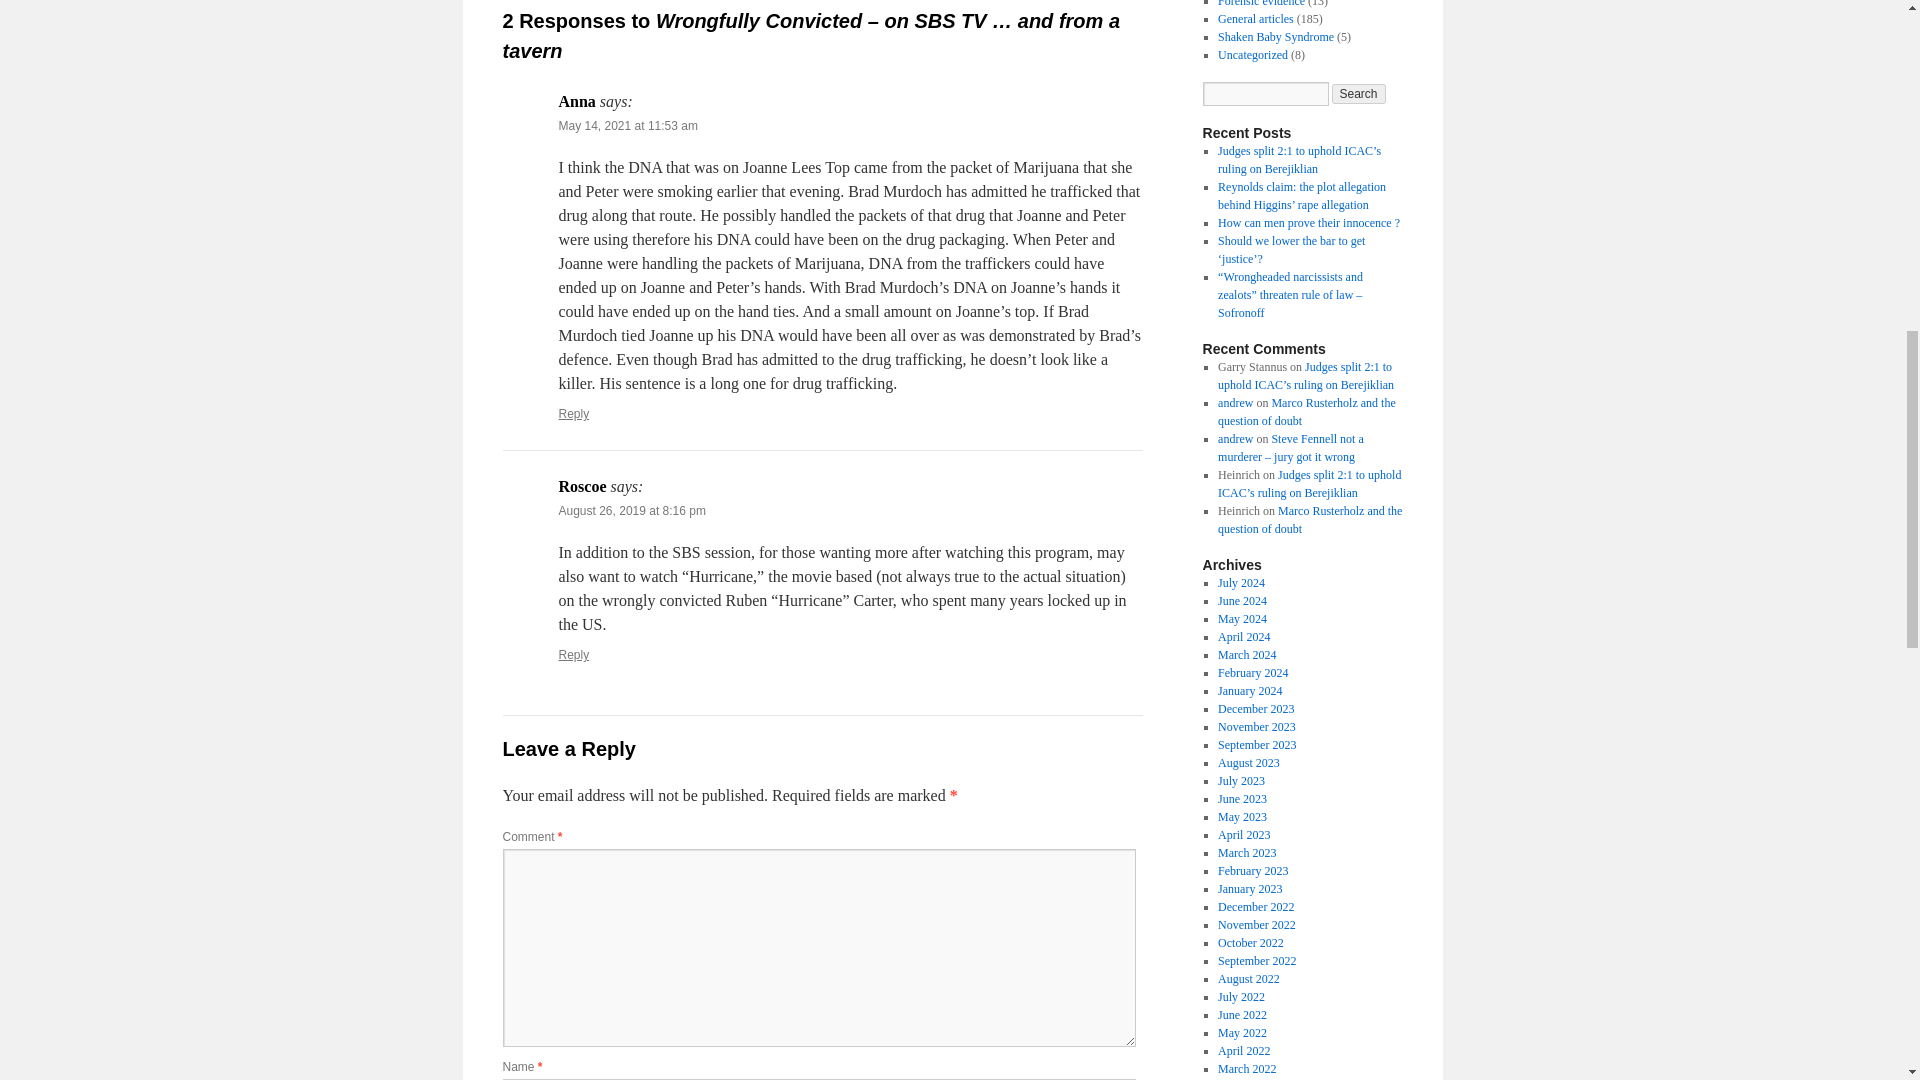  What do you see at coordinates (631, 511) in the screenshot?
I see `August 26, 2019 at 8:16 pm` at bounding box center [631, 511].